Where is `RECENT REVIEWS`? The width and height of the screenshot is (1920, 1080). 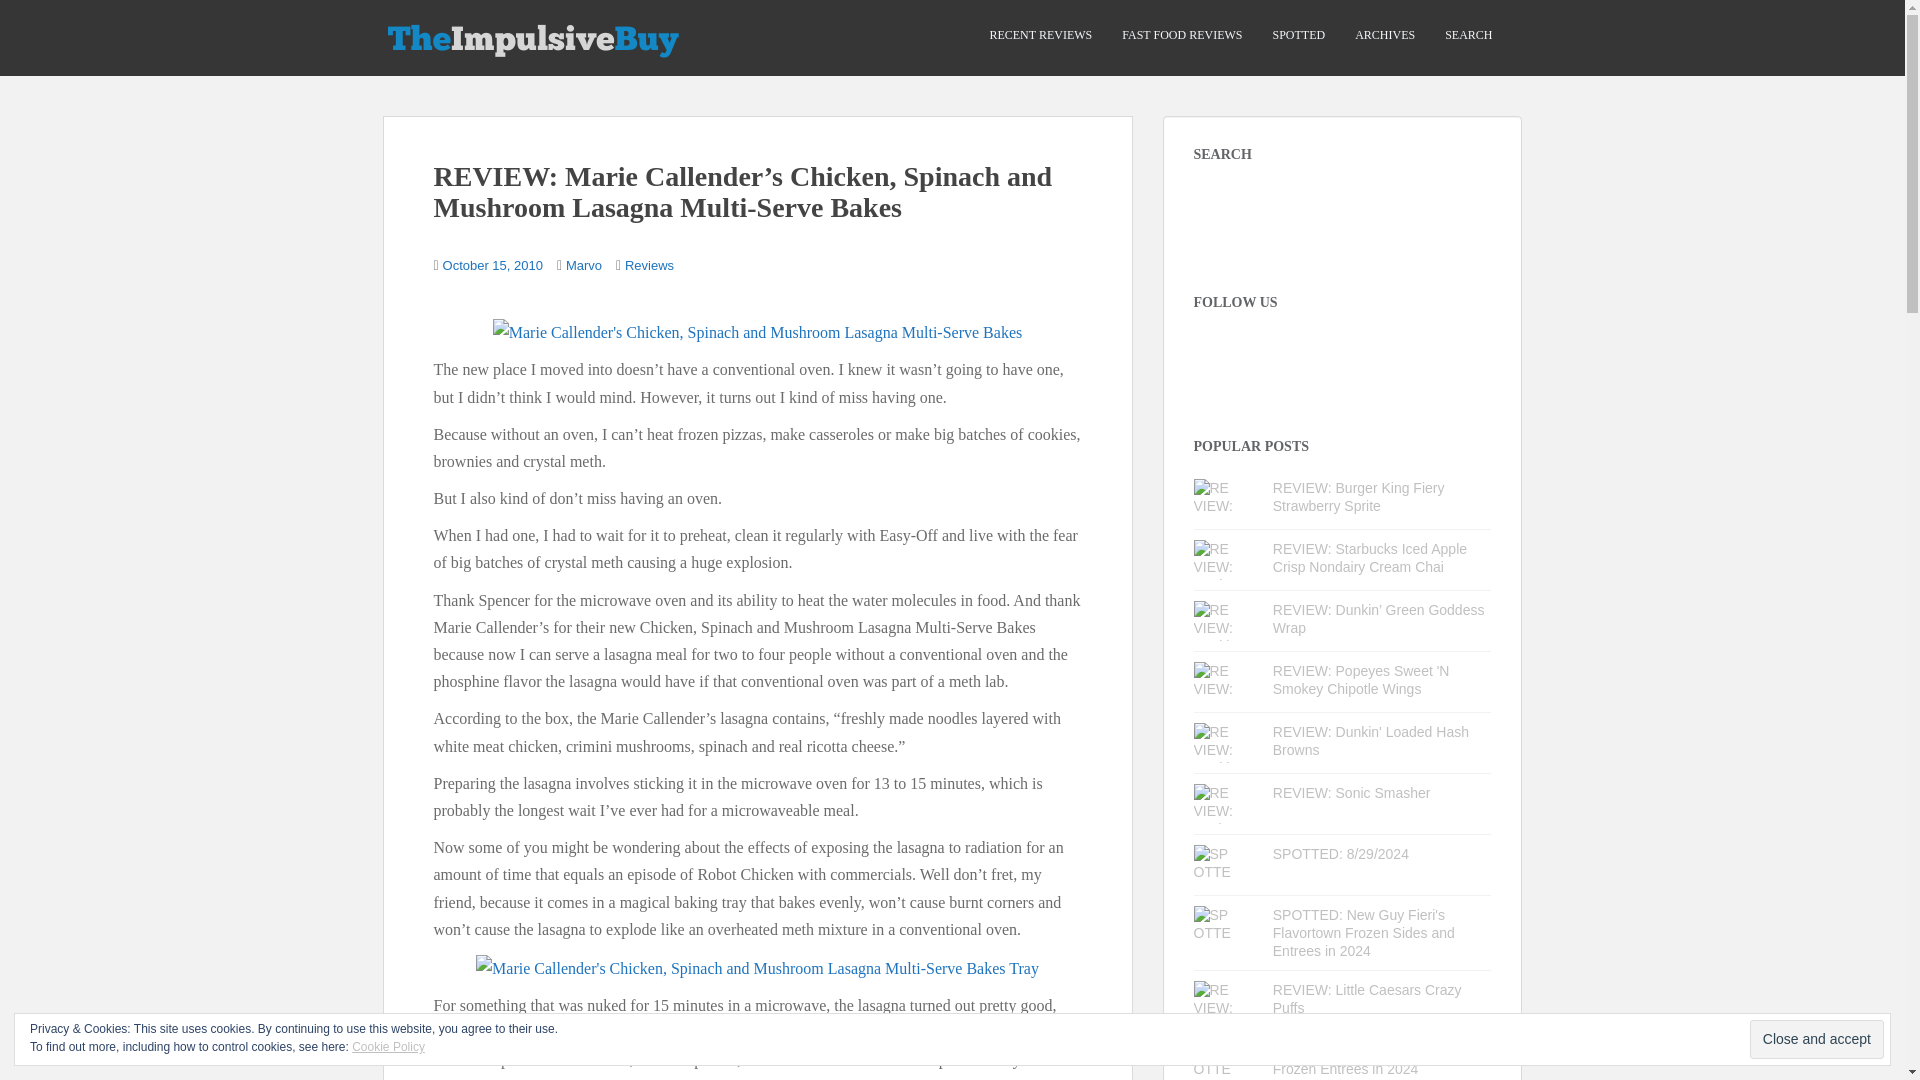
RECENT REVIEWS is located at coordinates (1040, 35).